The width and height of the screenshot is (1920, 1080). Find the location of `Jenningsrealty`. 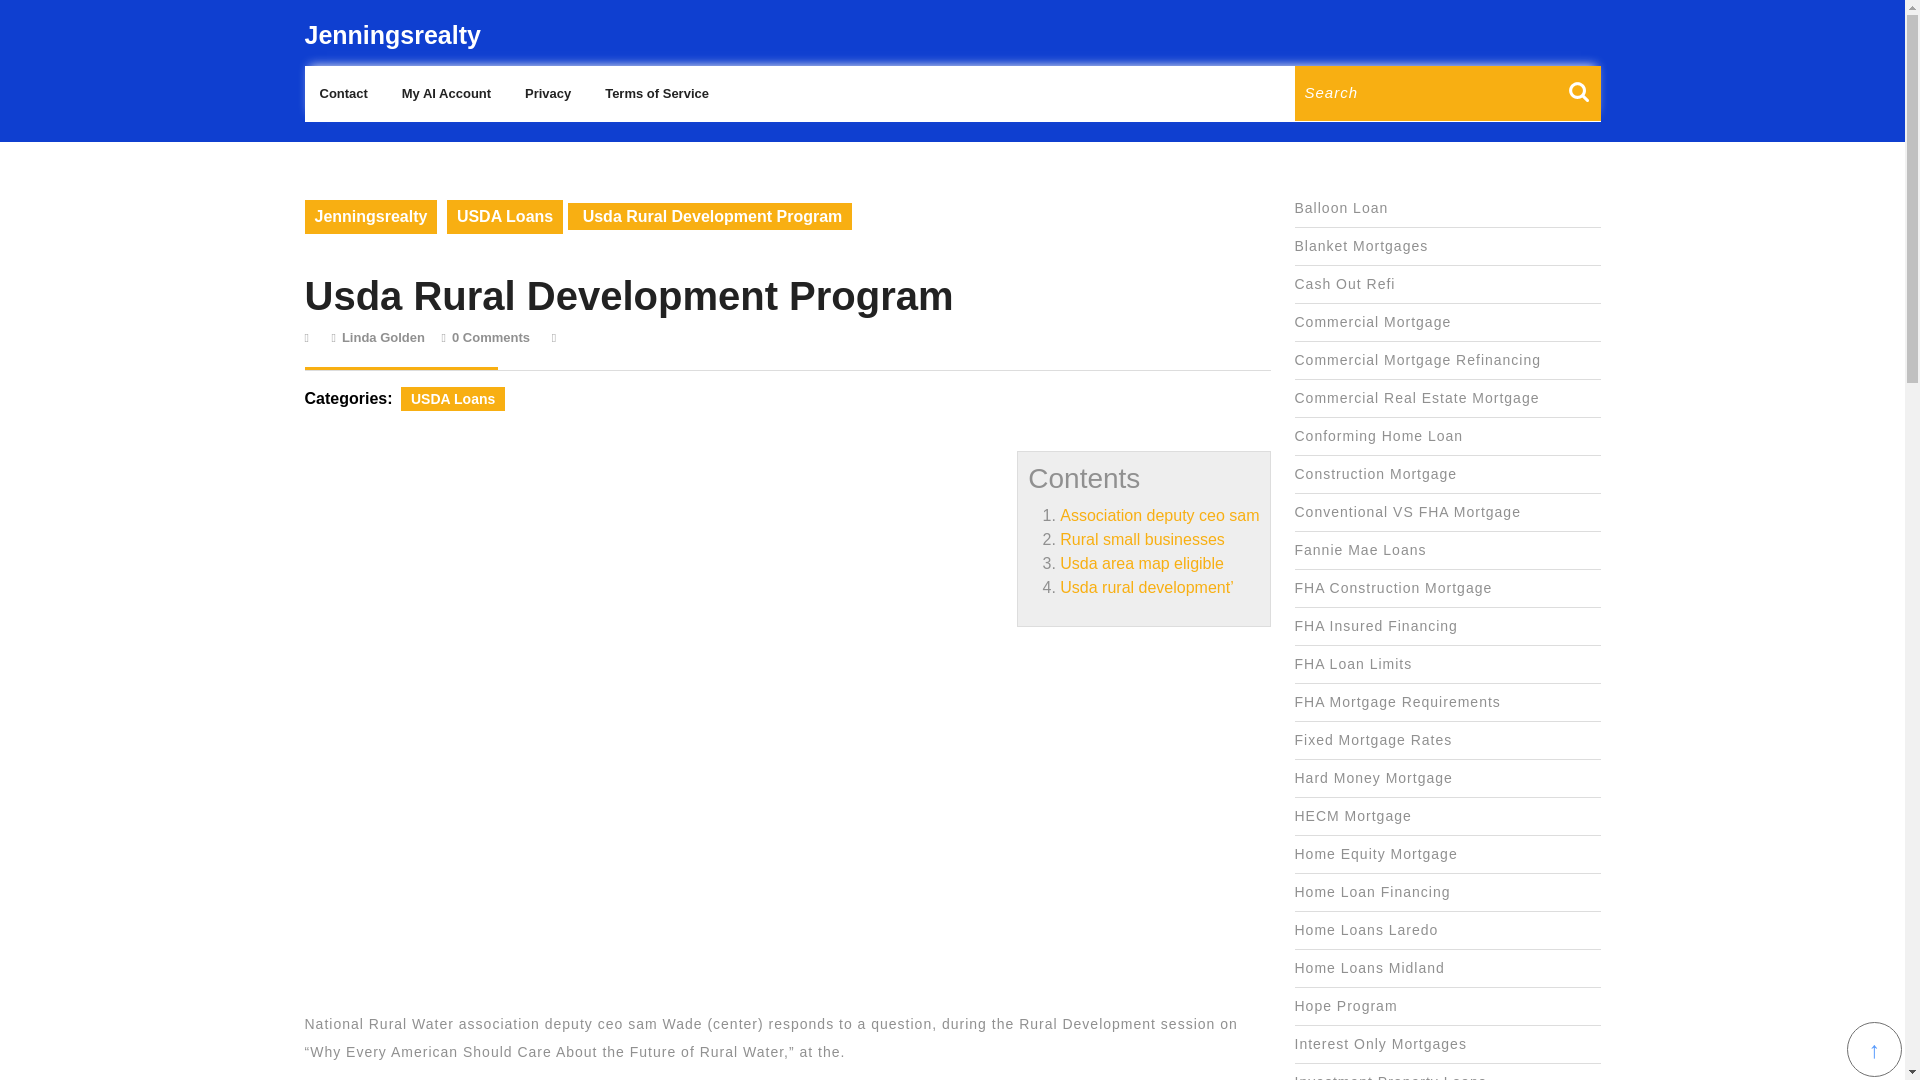

Jenningsrealty is located at coordinates (1159, 514).